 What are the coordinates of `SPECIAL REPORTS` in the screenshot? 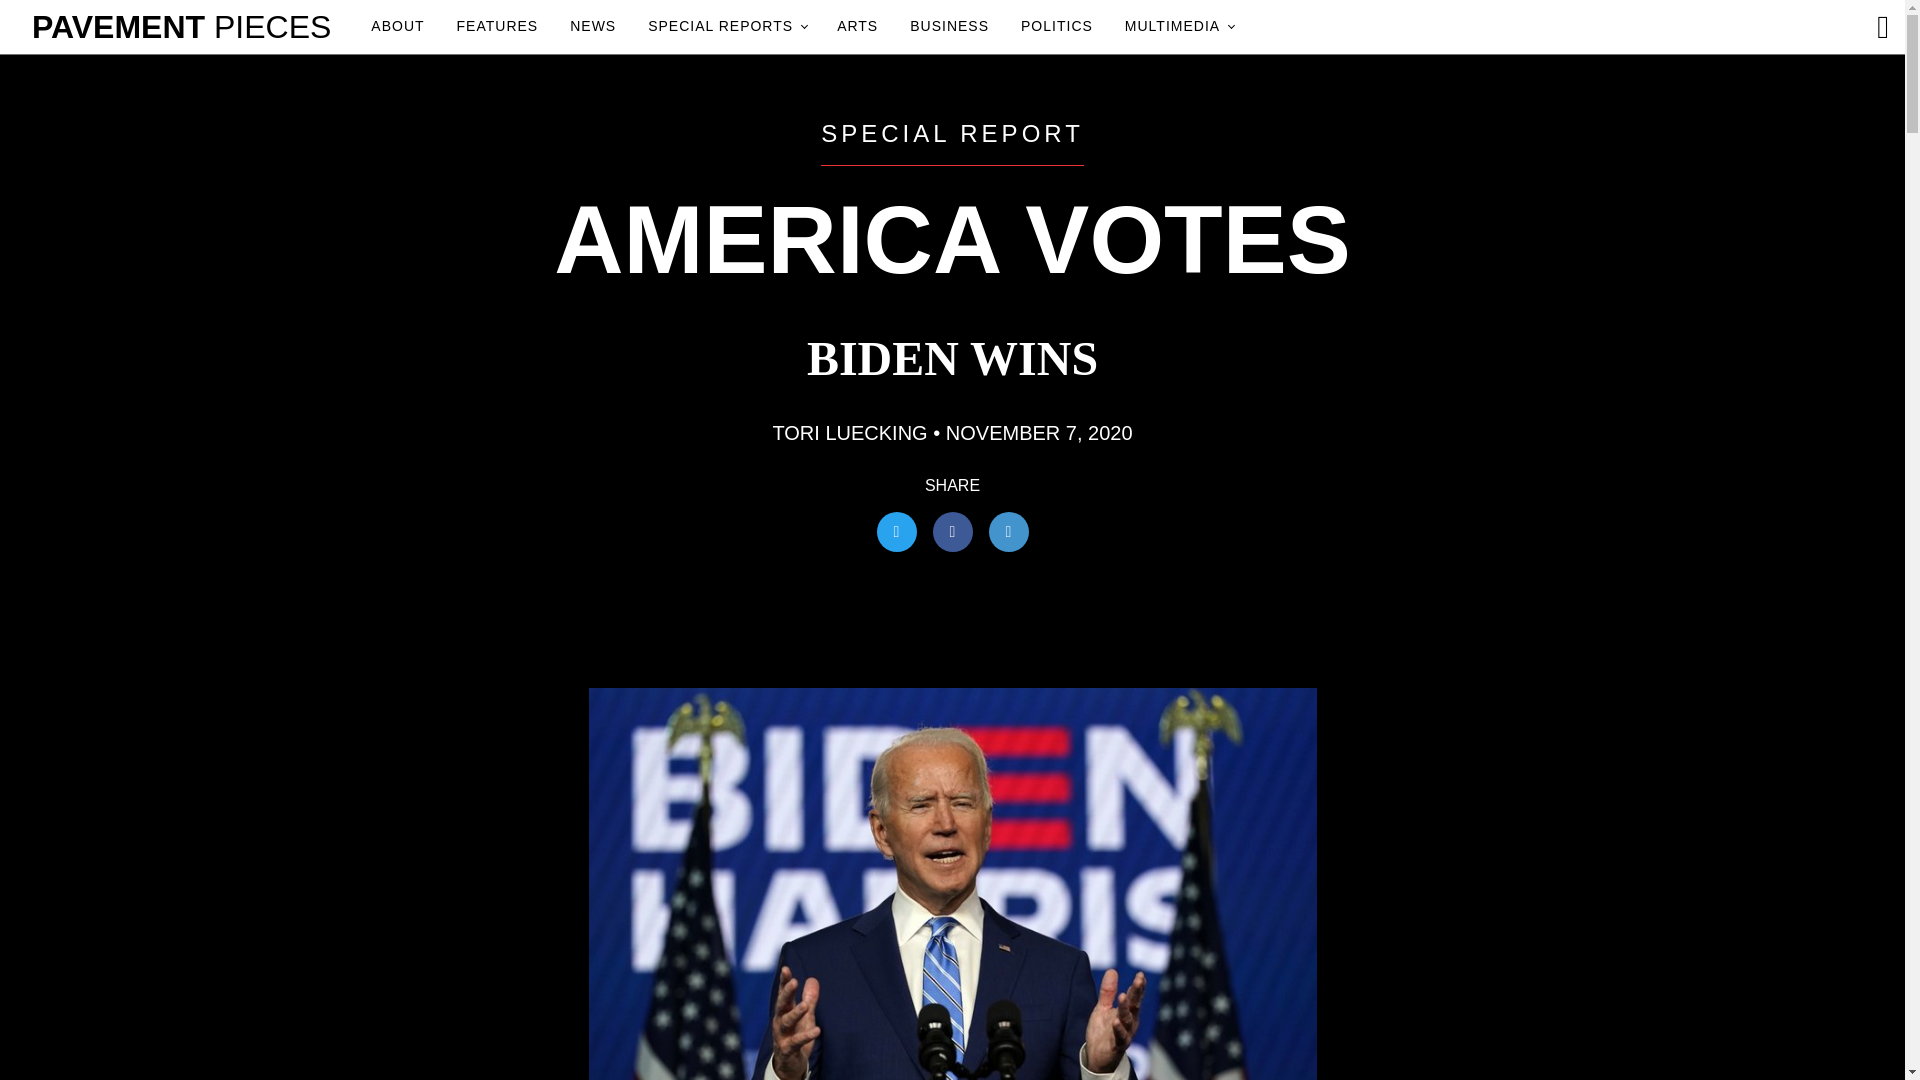 It's located at (726, 27).